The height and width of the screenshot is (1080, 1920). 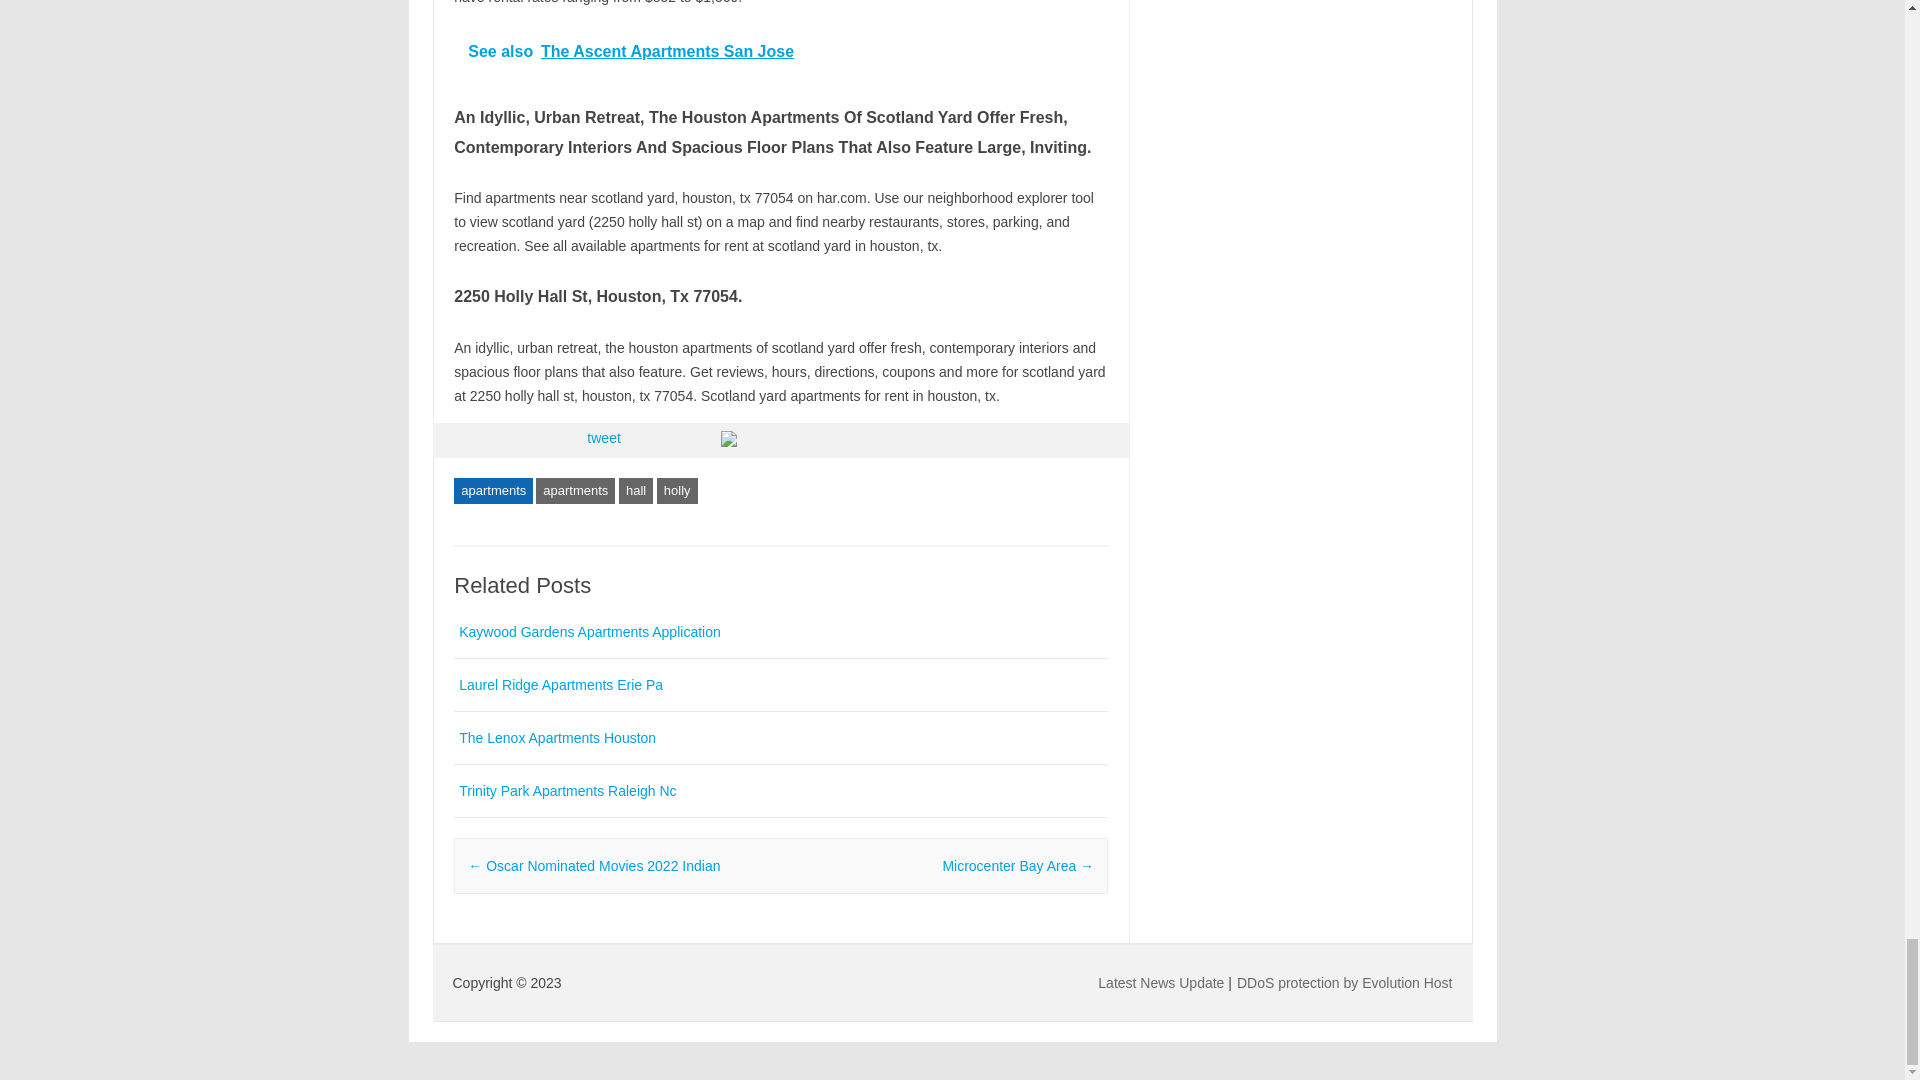 I want to click on Kaywood Gardens Apartments Application, so click(x=590, y=632).